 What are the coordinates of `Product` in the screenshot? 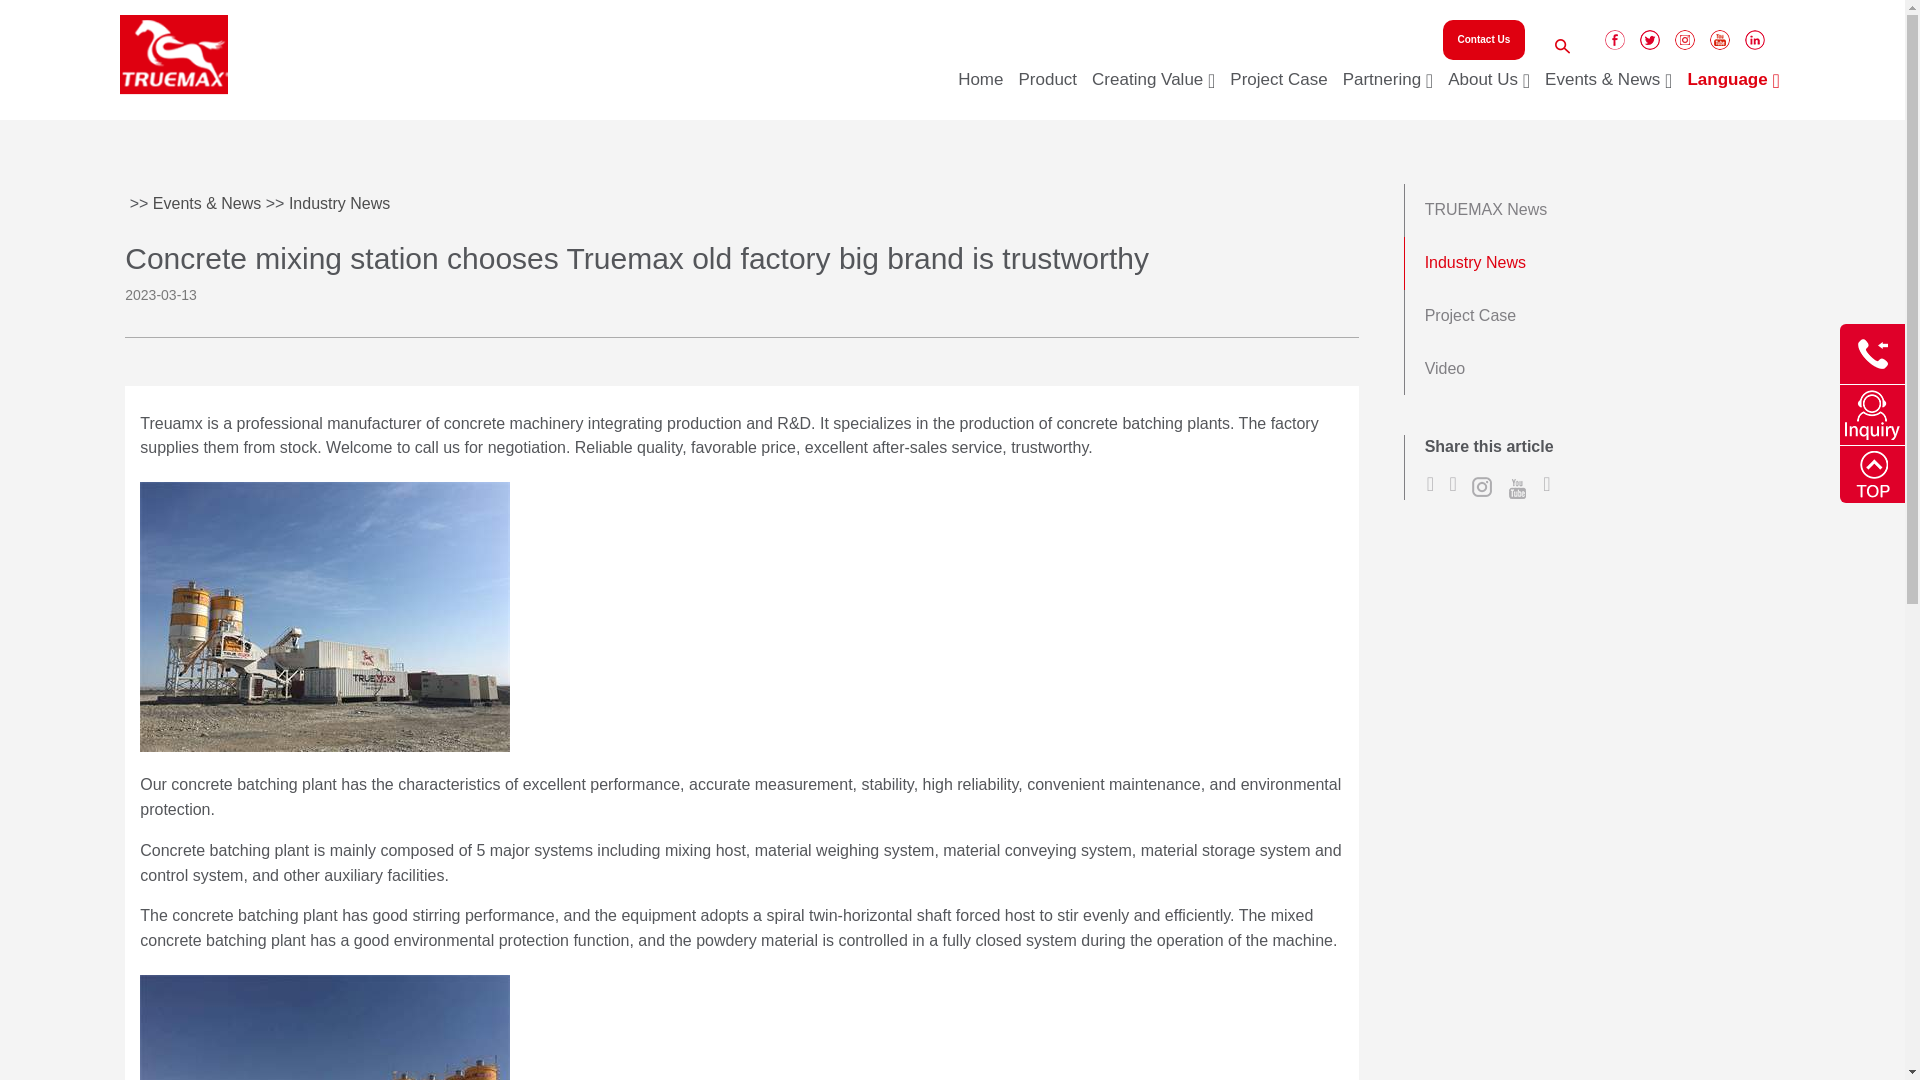 It's located at (1045, 90).